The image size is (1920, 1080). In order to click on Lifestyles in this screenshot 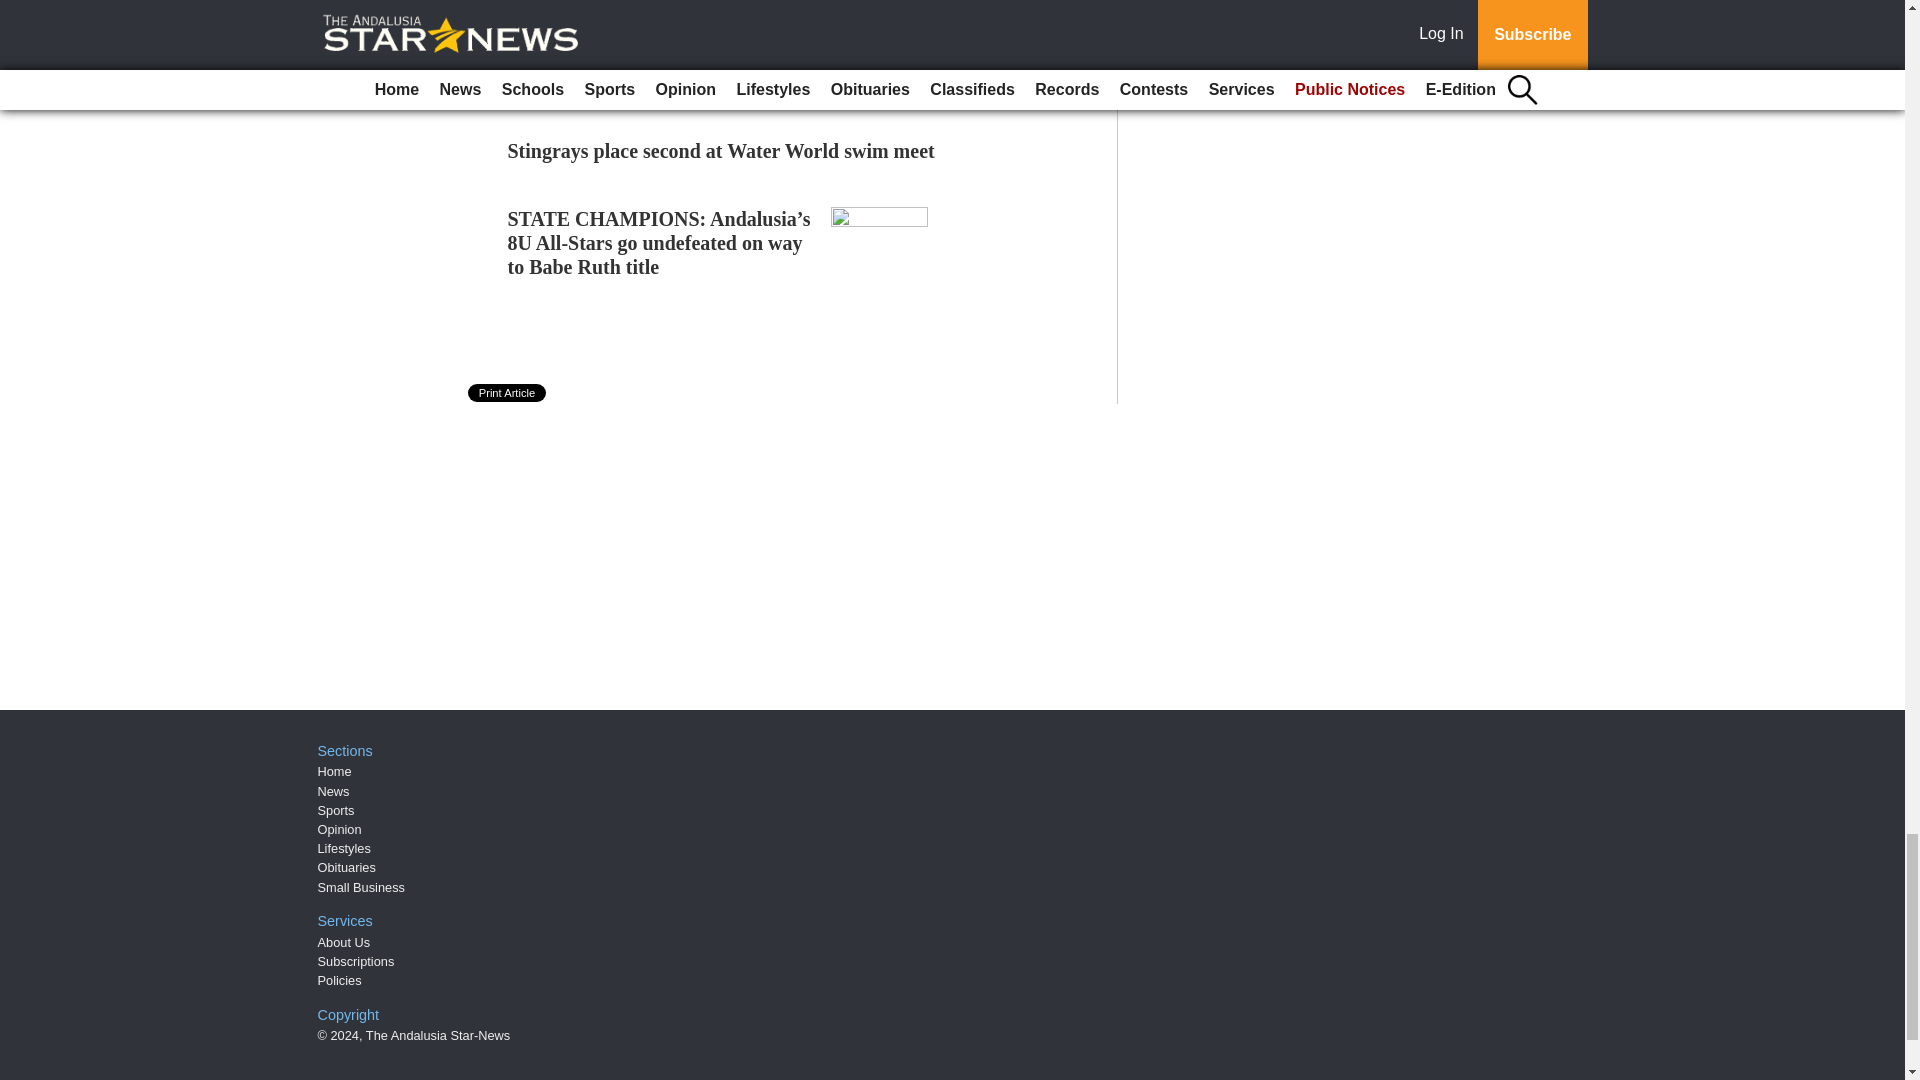, I will do `click(344, 848)`.